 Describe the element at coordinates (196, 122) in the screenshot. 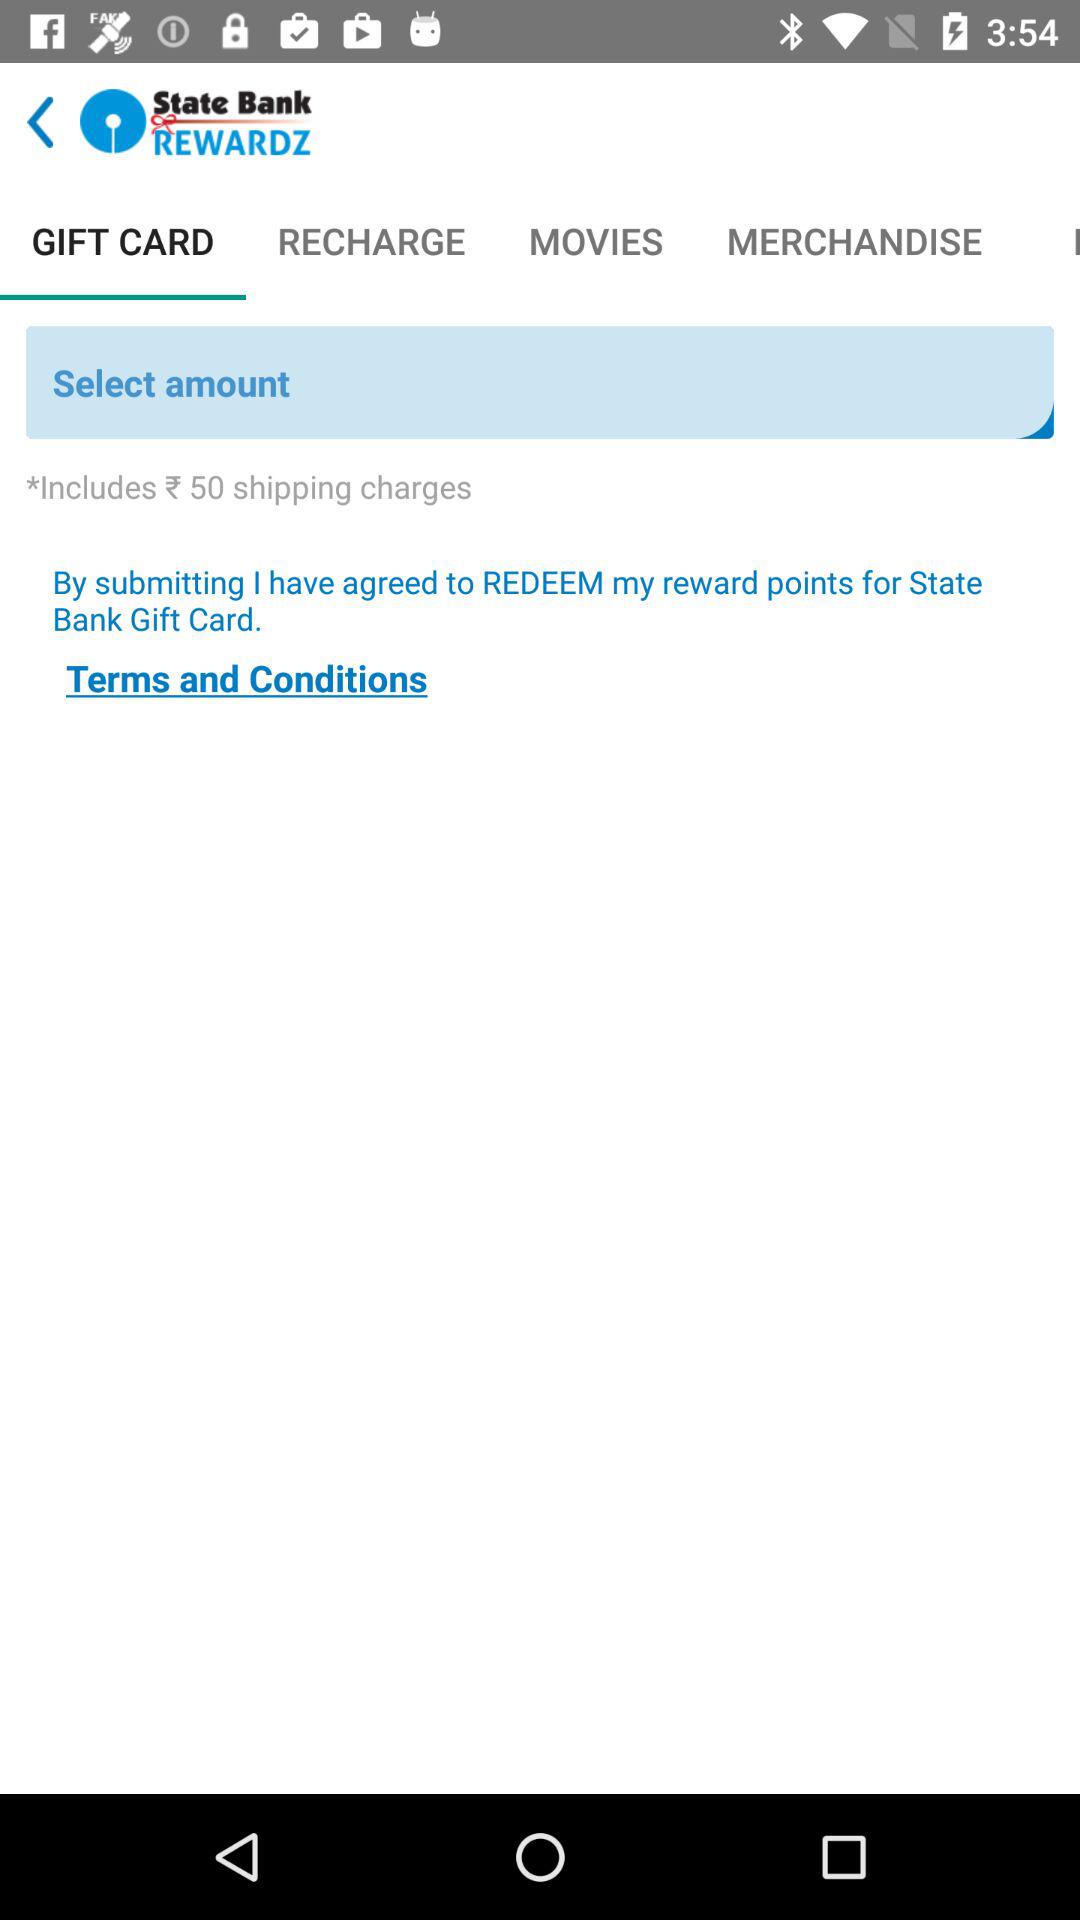

I see `main page` at that location.